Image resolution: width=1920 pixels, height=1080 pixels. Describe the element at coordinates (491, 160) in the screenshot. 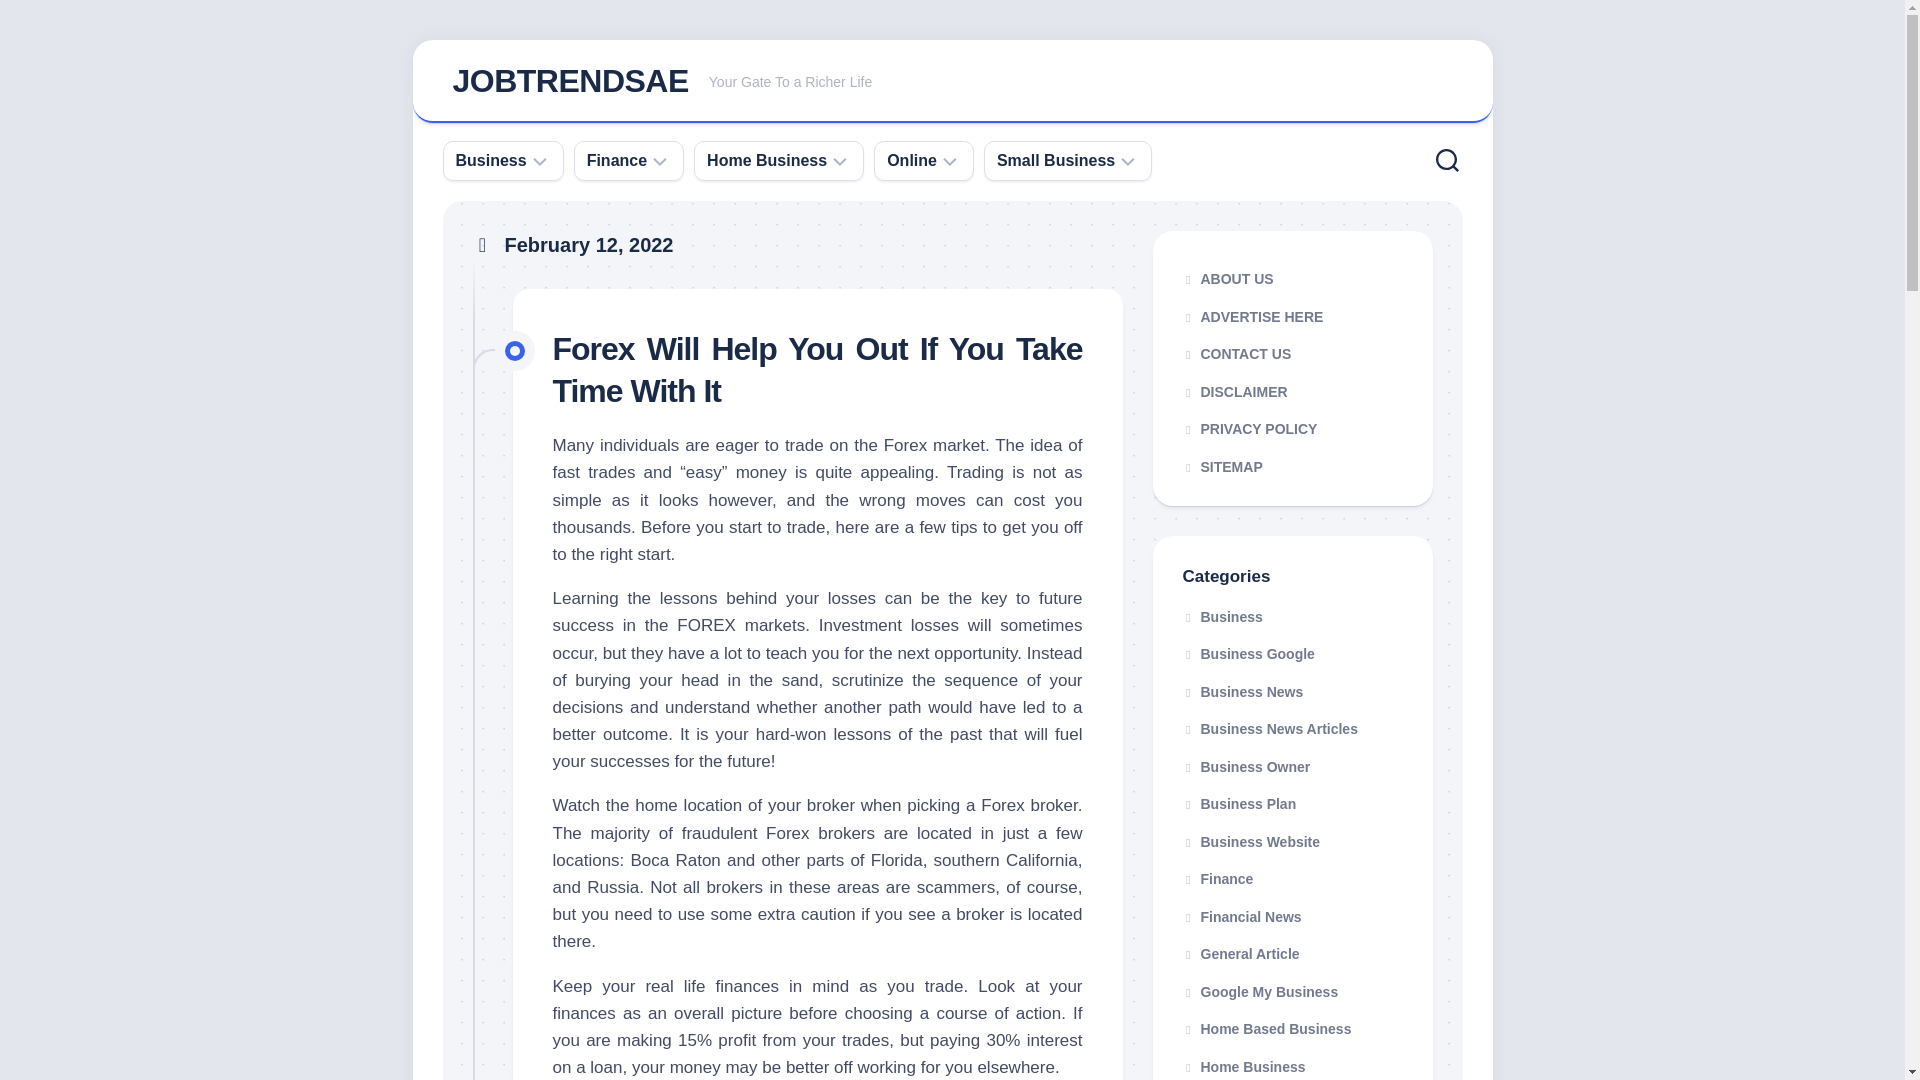

I see `Forex Will Help You Out If You Take Time With It` at that location.